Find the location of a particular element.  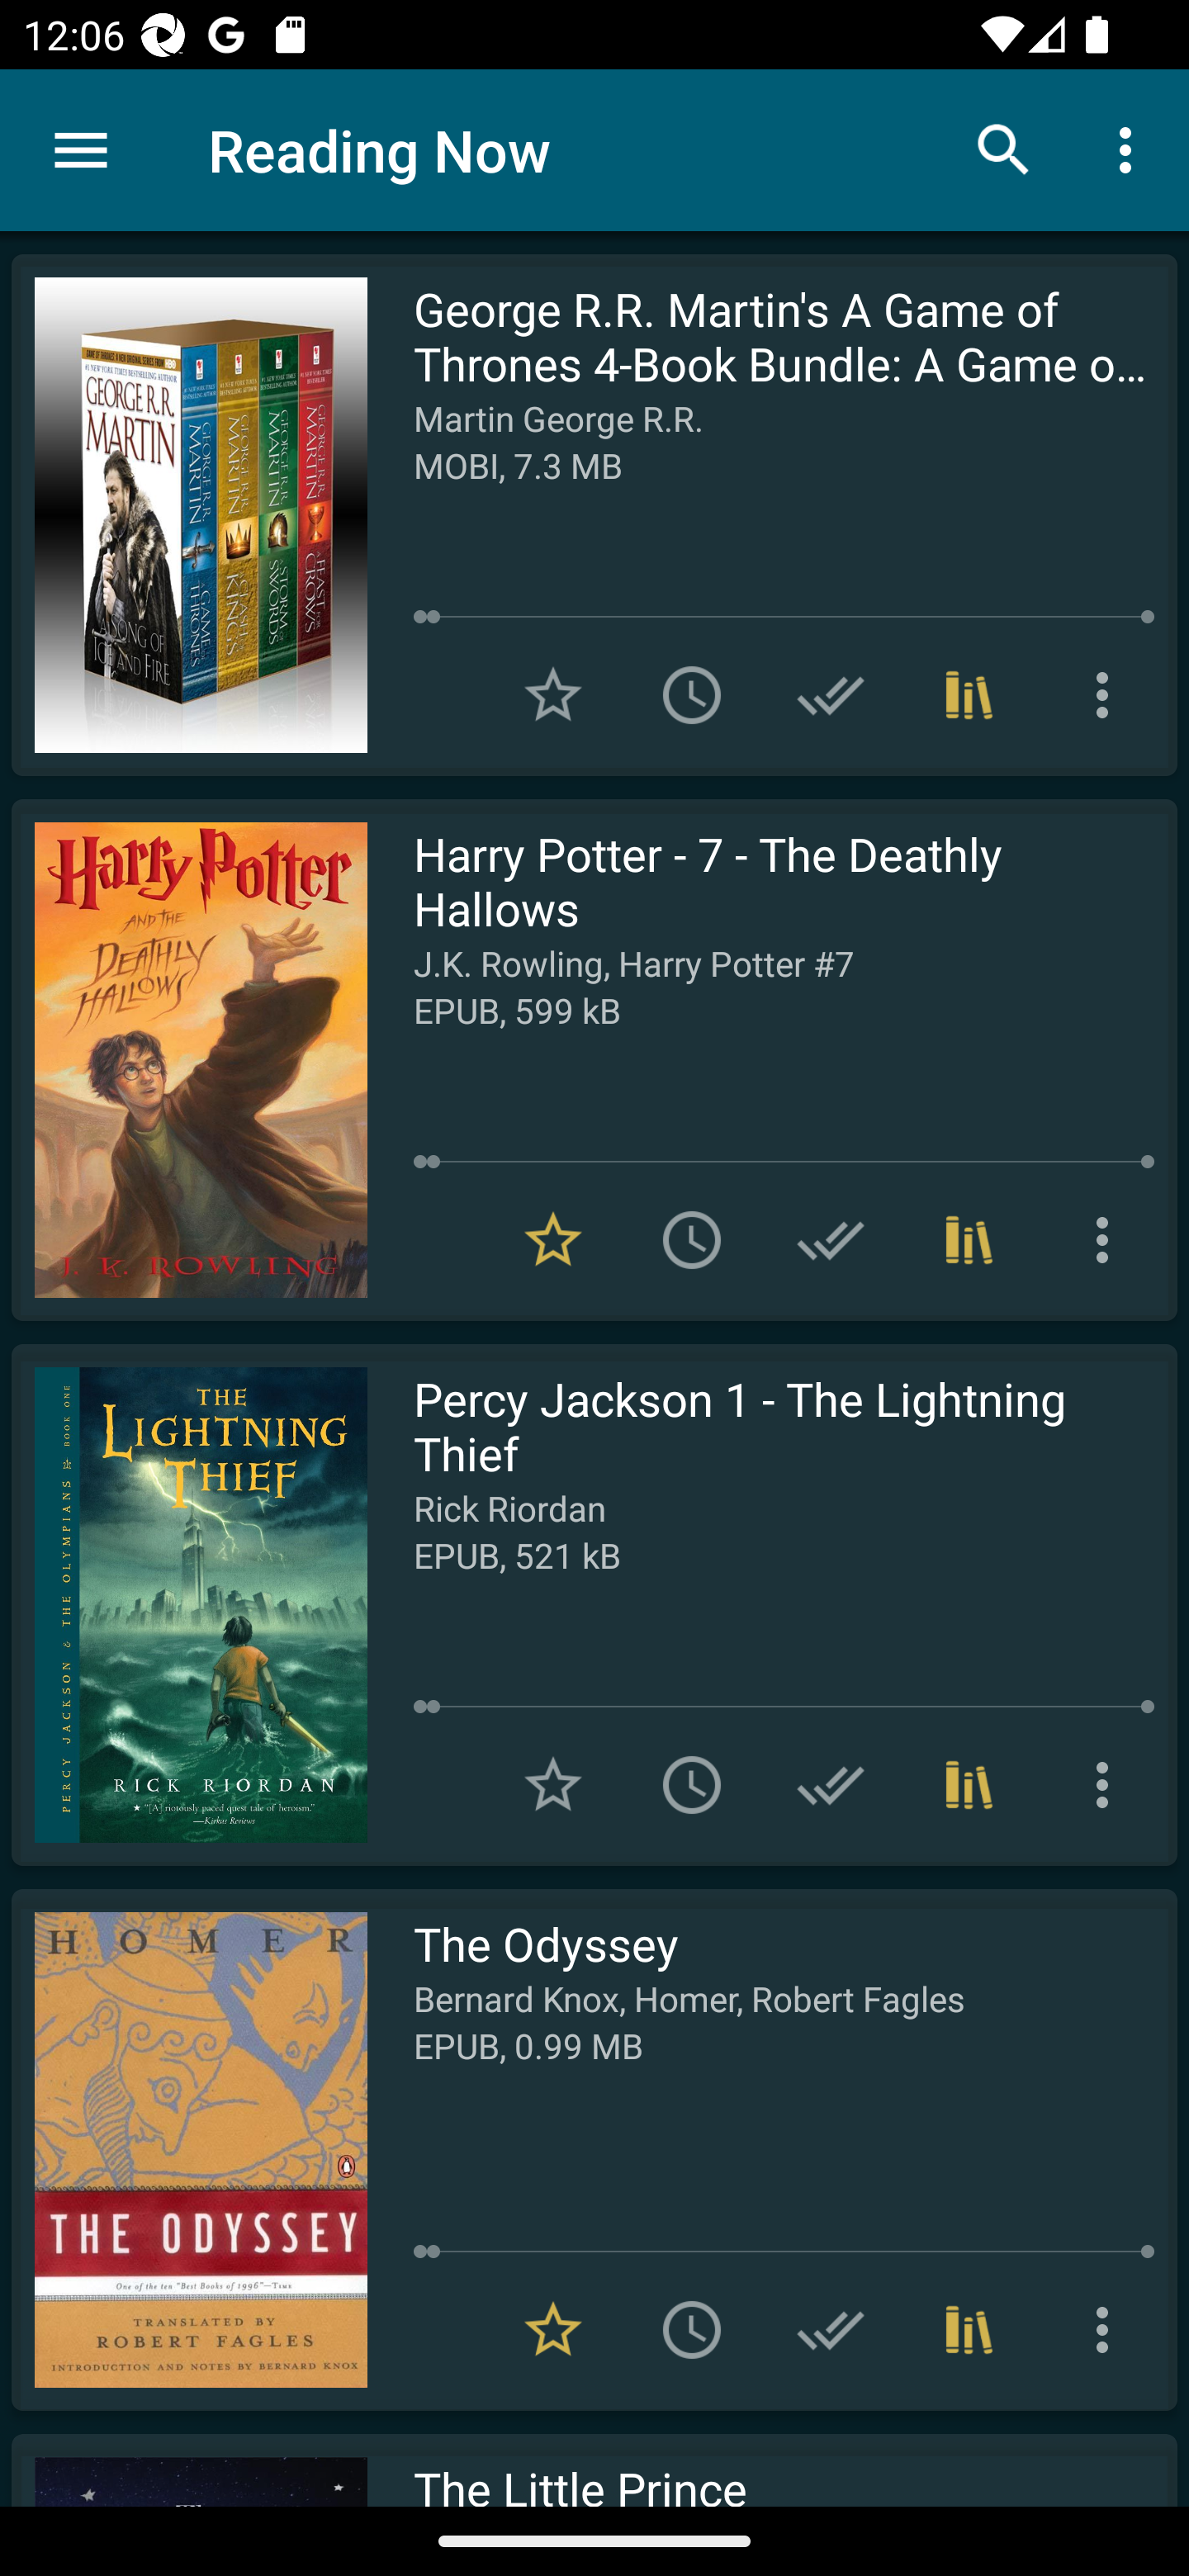

Collections (2) is located at coordinates (969, 2330).